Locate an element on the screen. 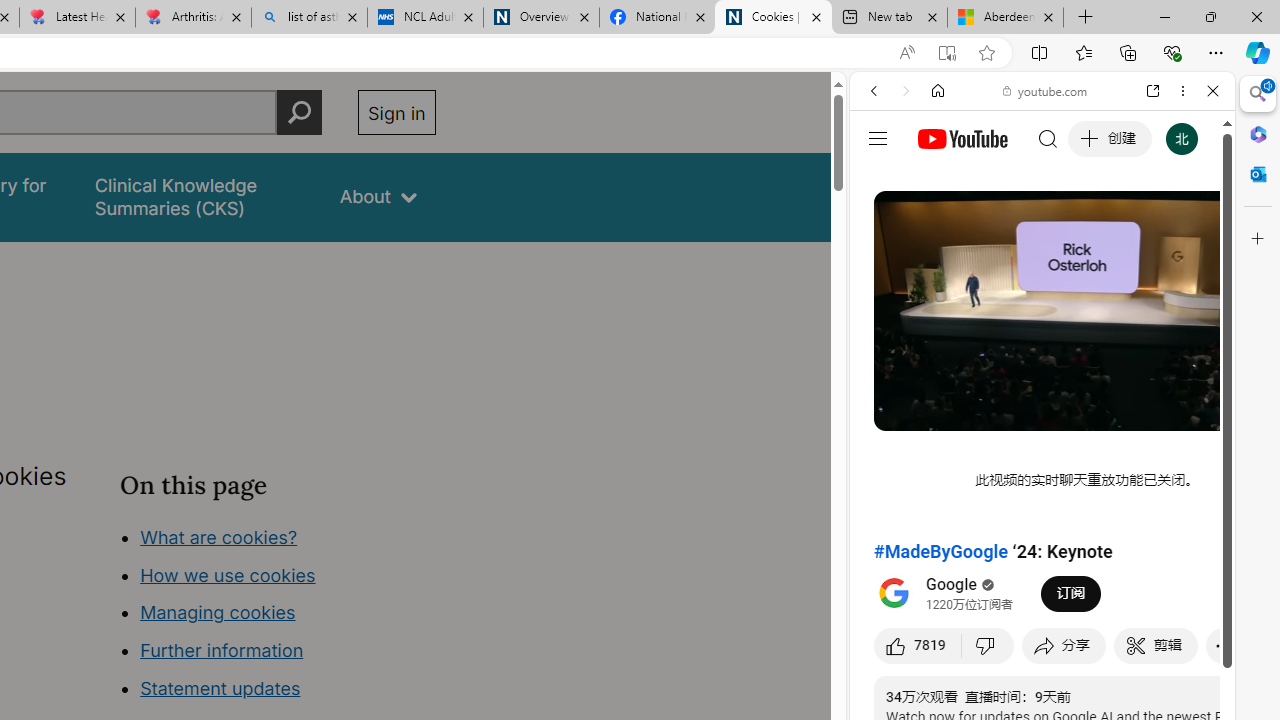 This screenshot has width=1280, height=720. Google is located at coordinates (952, 584).